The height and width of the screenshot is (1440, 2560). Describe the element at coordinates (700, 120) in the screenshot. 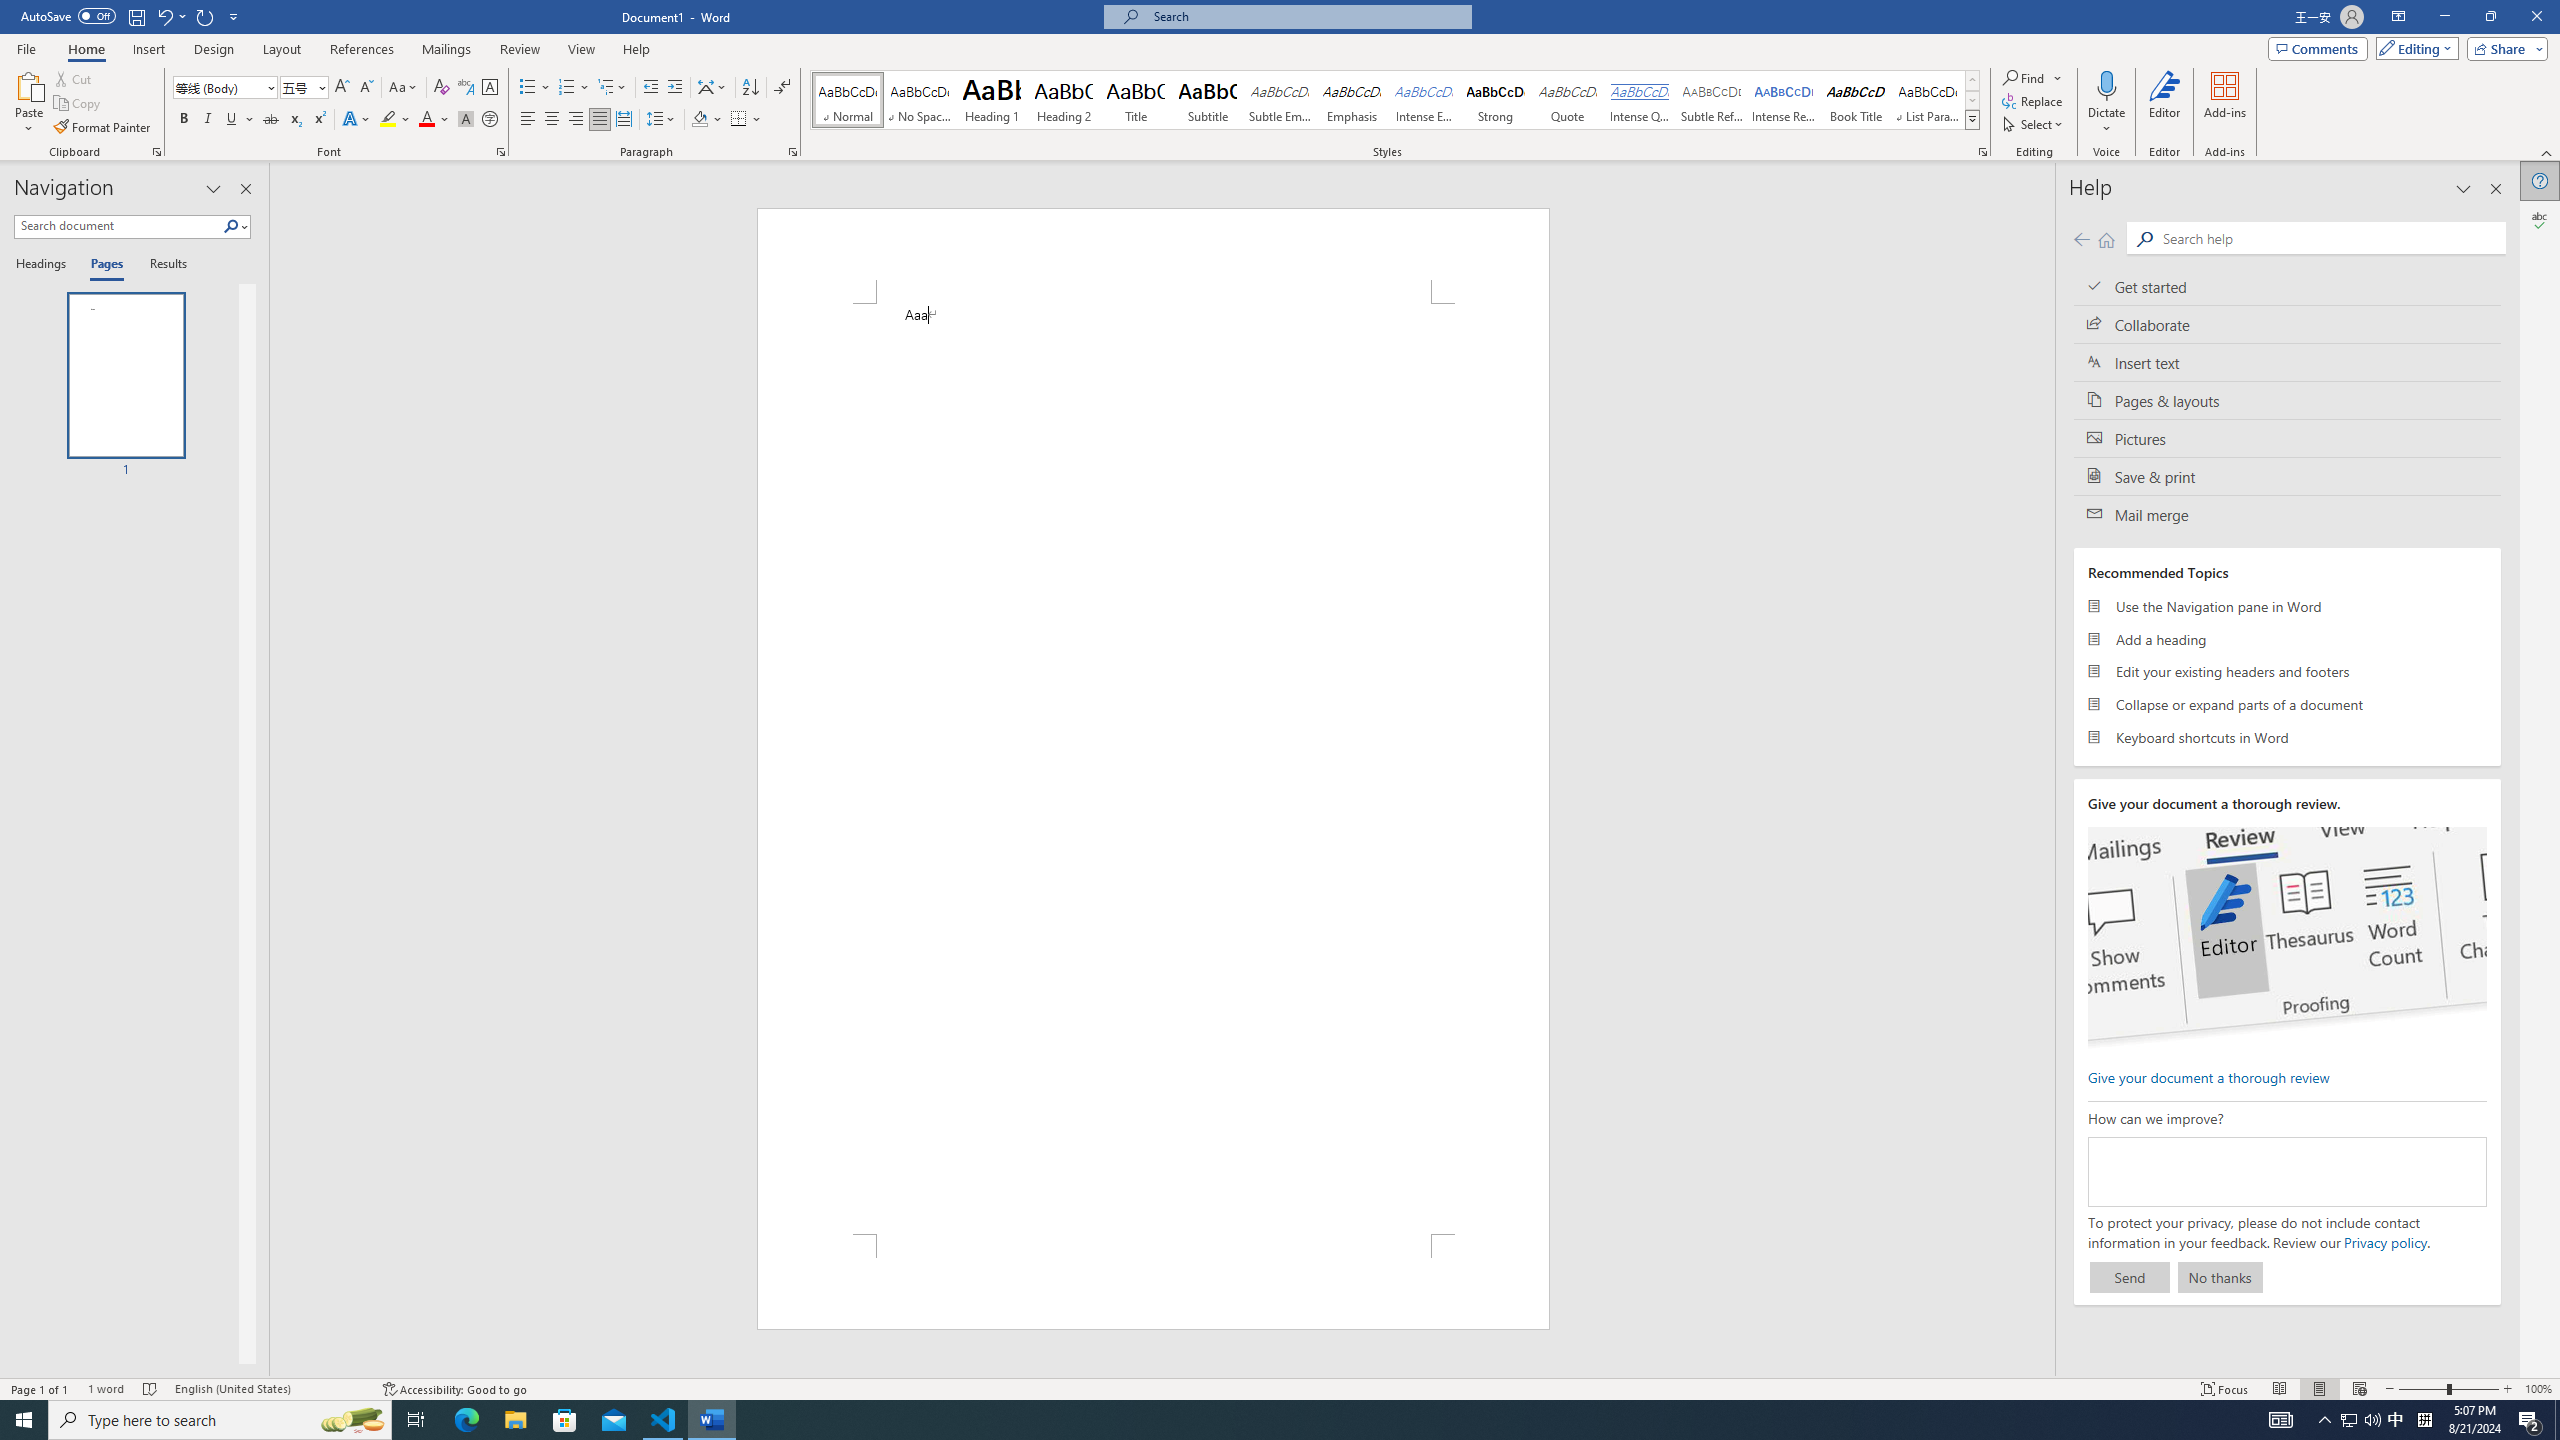

I see `Shading RGB(0, 0, 0)` at that location.